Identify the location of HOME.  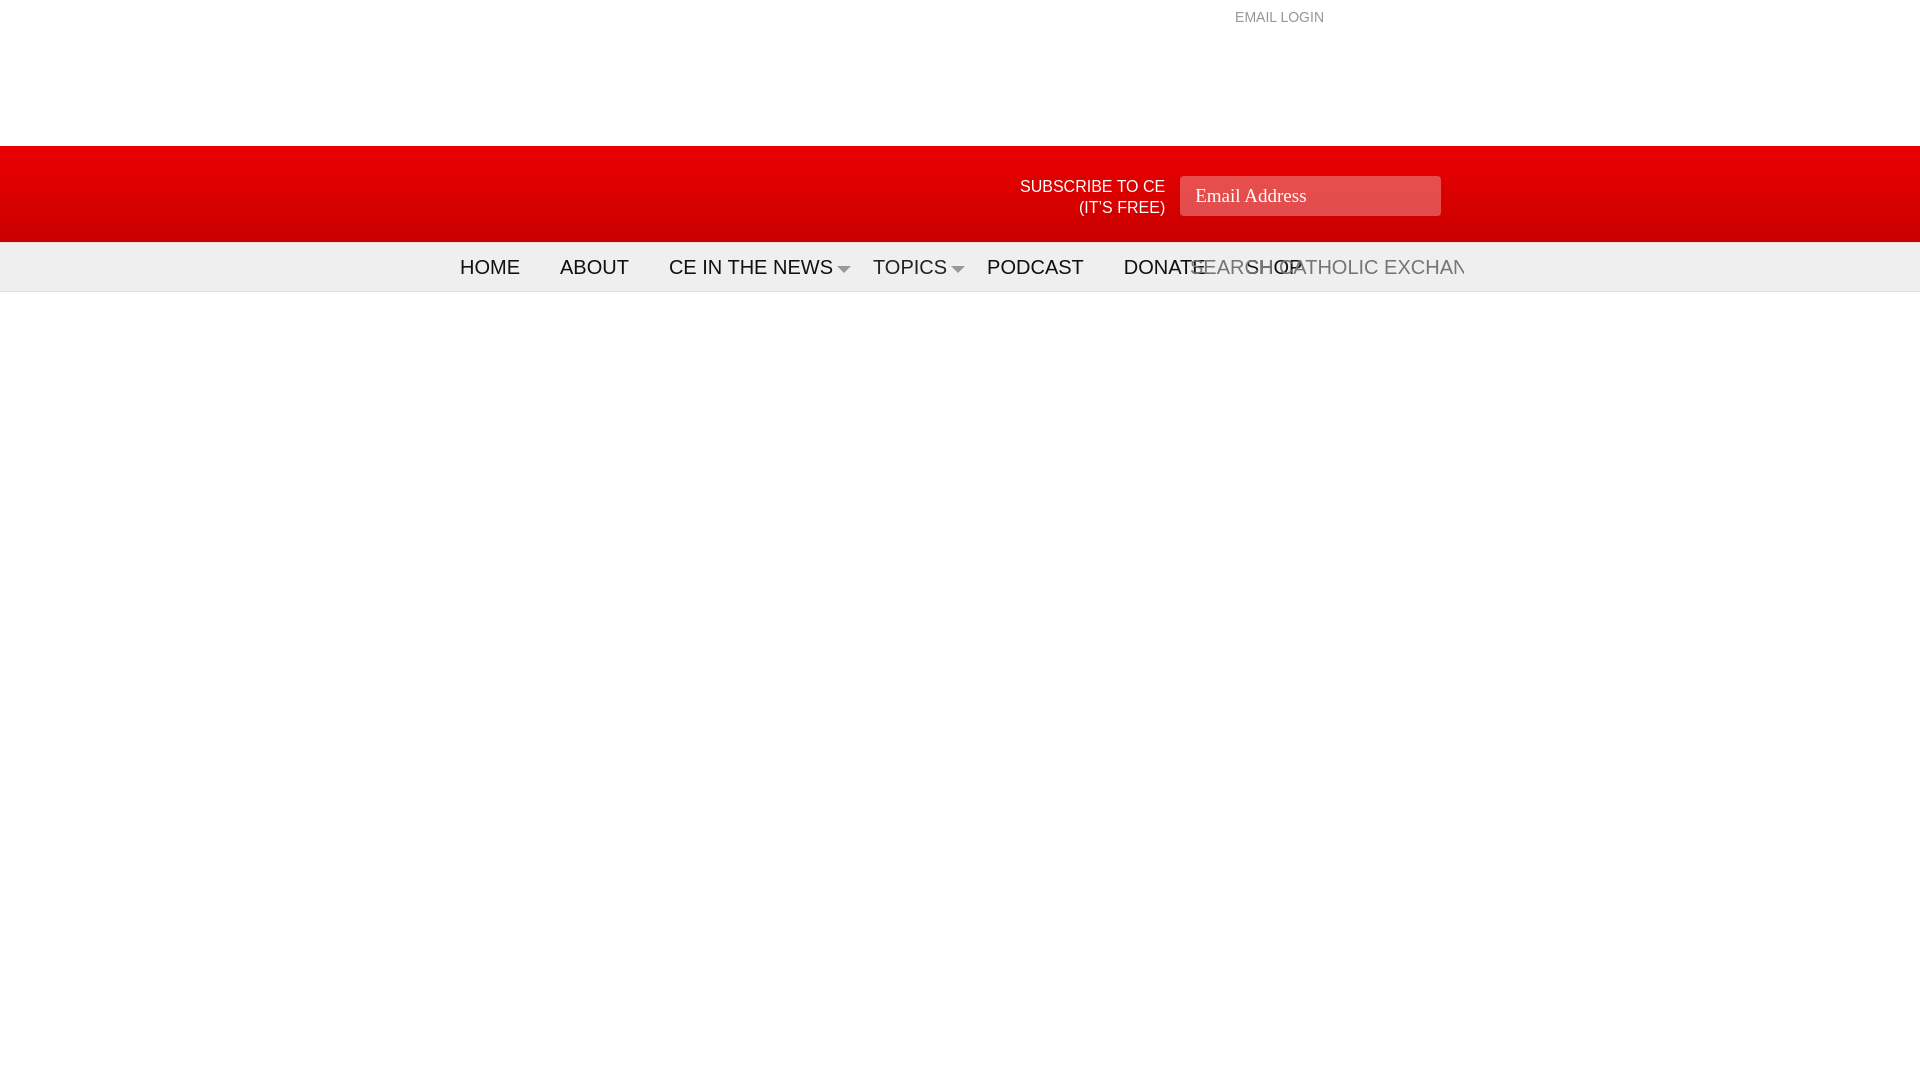
(500, 266).